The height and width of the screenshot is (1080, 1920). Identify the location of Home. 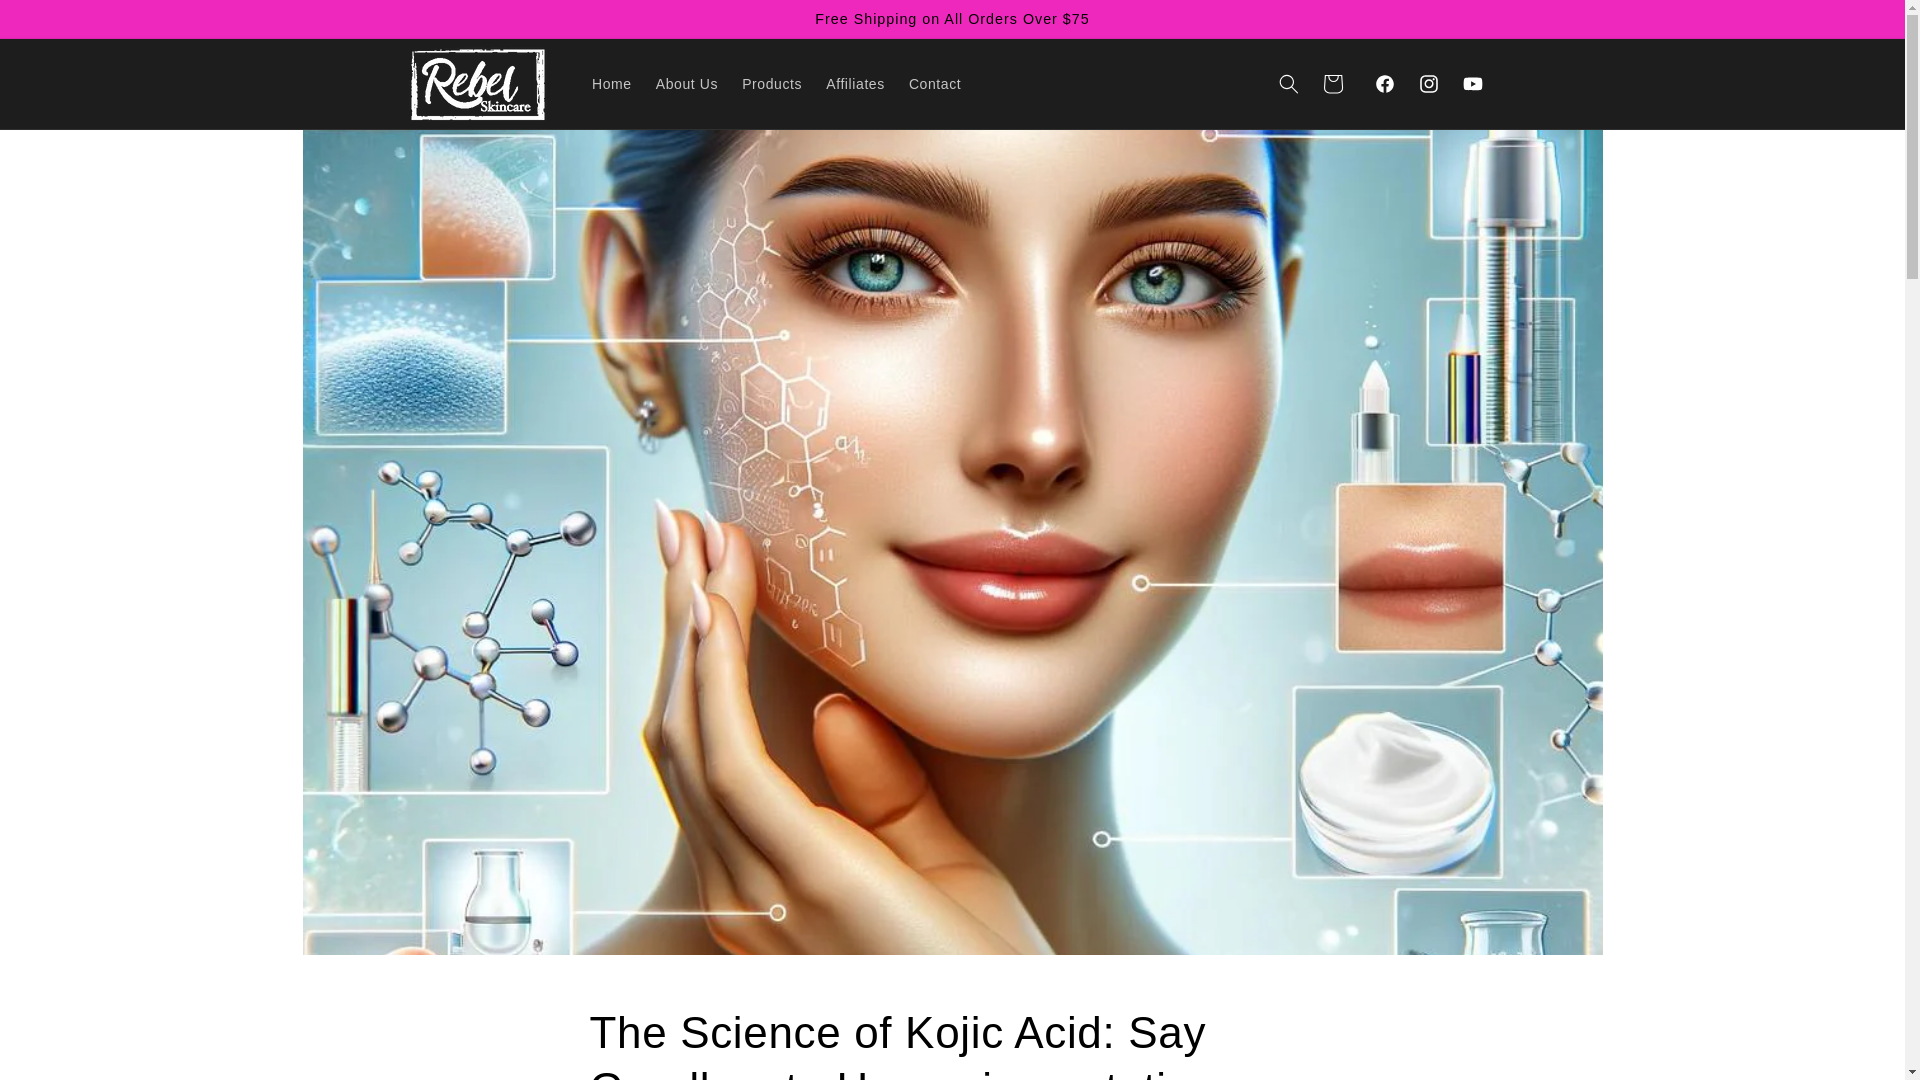
(611, 83).